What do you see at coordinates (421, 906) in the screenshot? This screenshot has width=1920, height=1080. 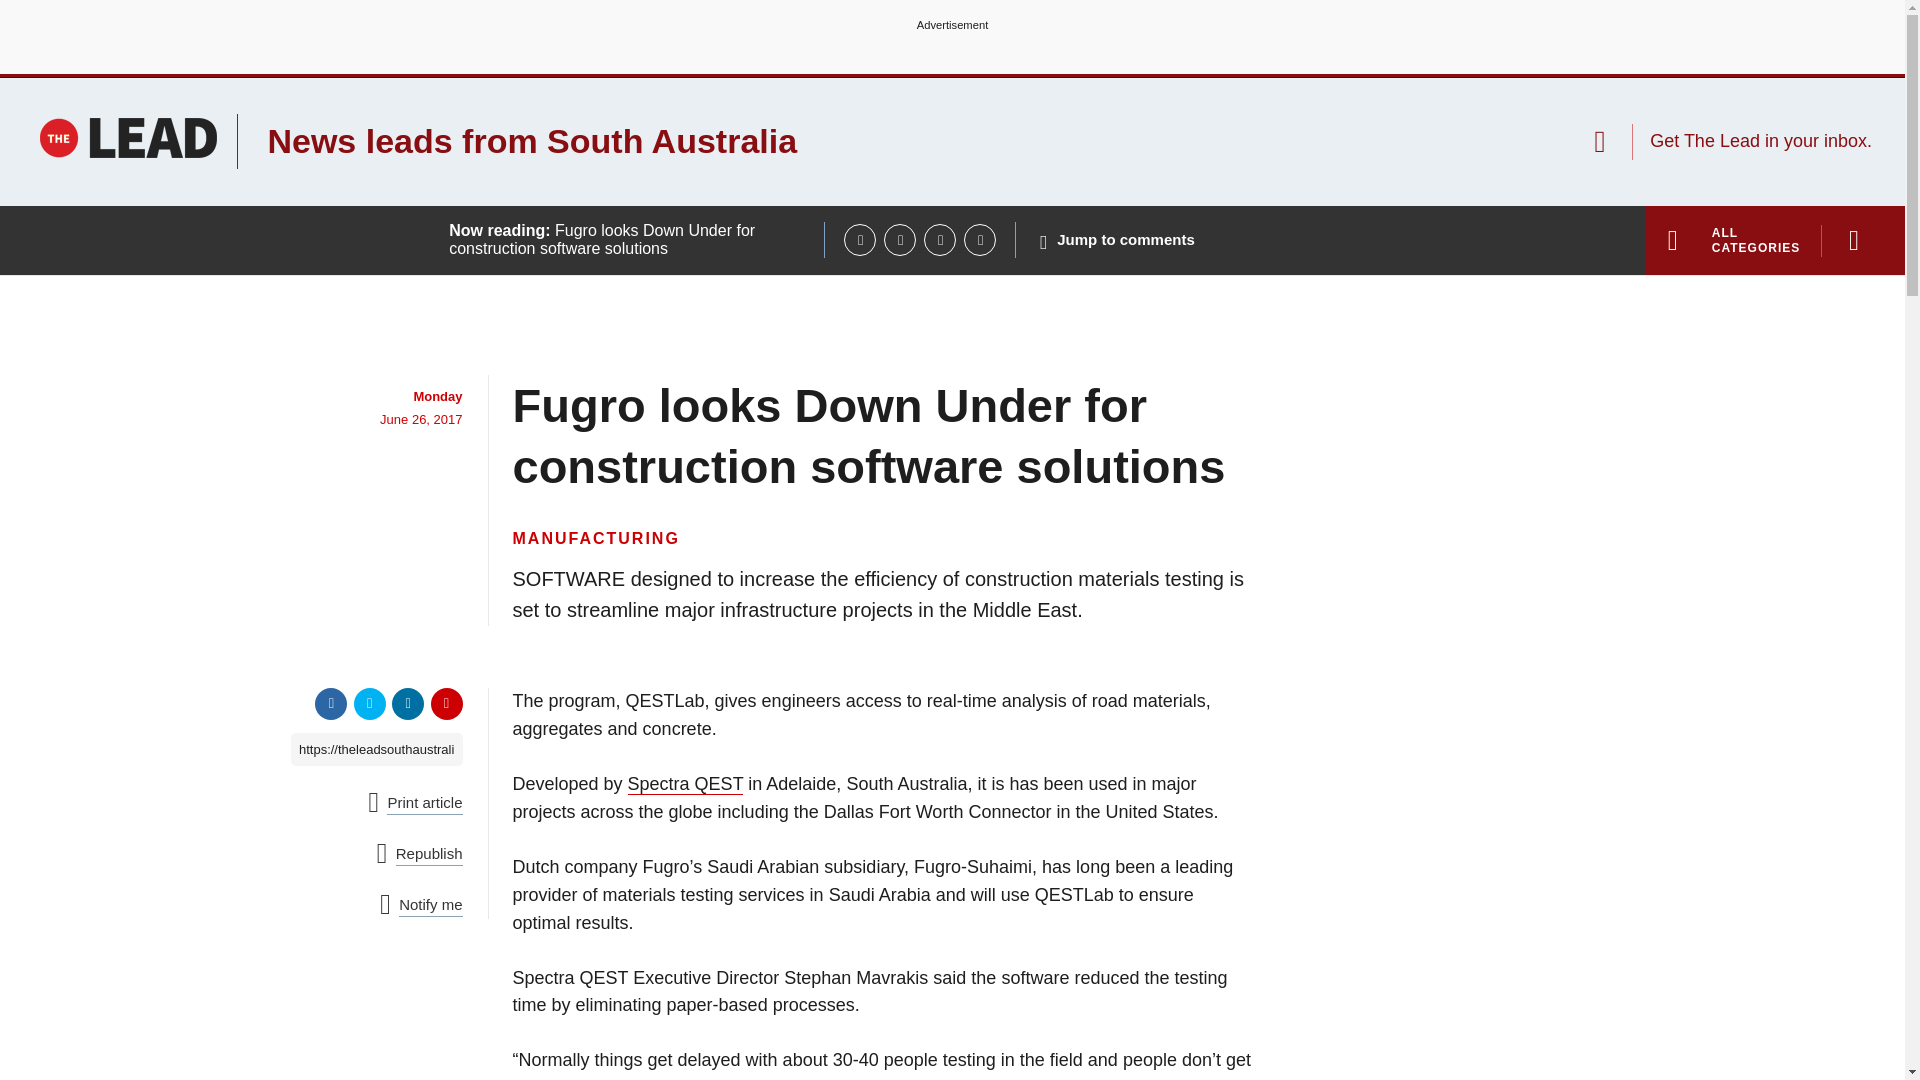 I see `Notify me` at bounding box center [421, 906].